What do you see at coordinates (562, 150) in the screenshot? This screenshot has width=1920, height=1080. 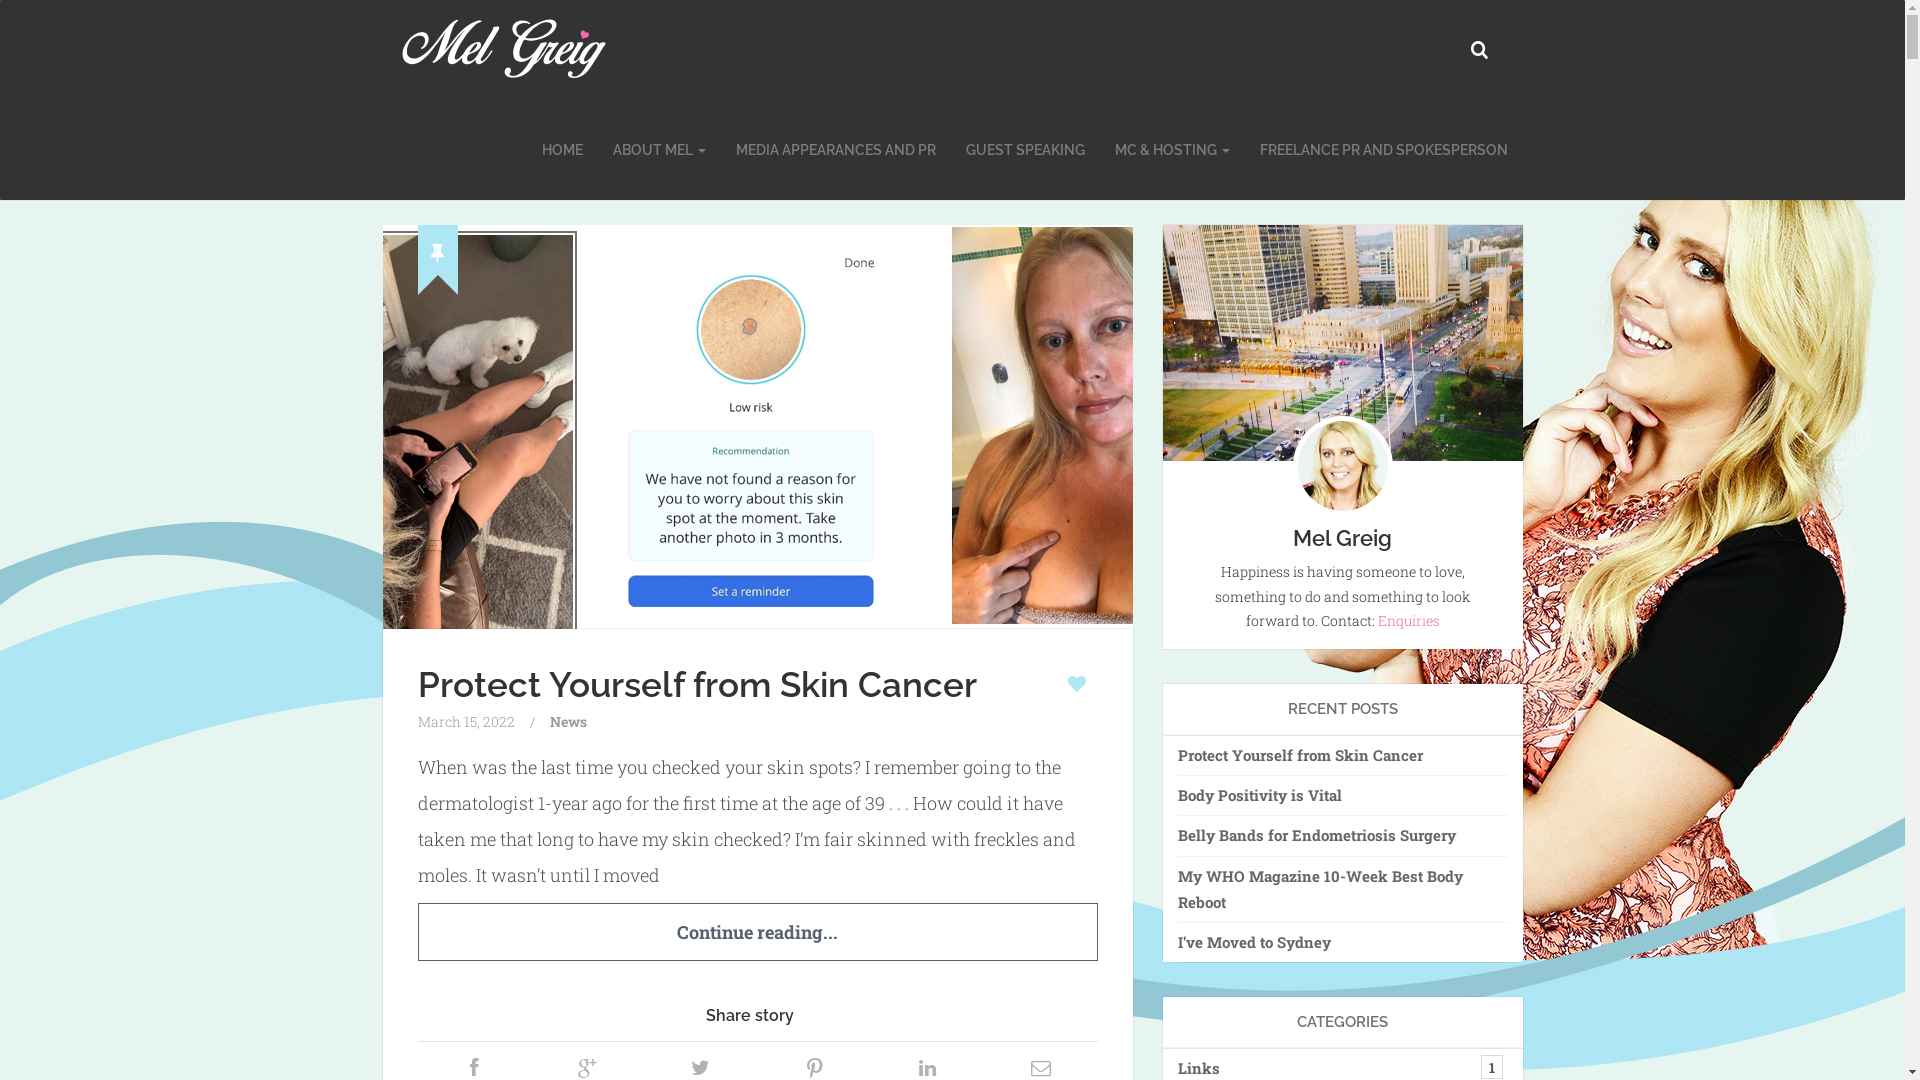 I see `HOME` at bounding box center [562, 150].